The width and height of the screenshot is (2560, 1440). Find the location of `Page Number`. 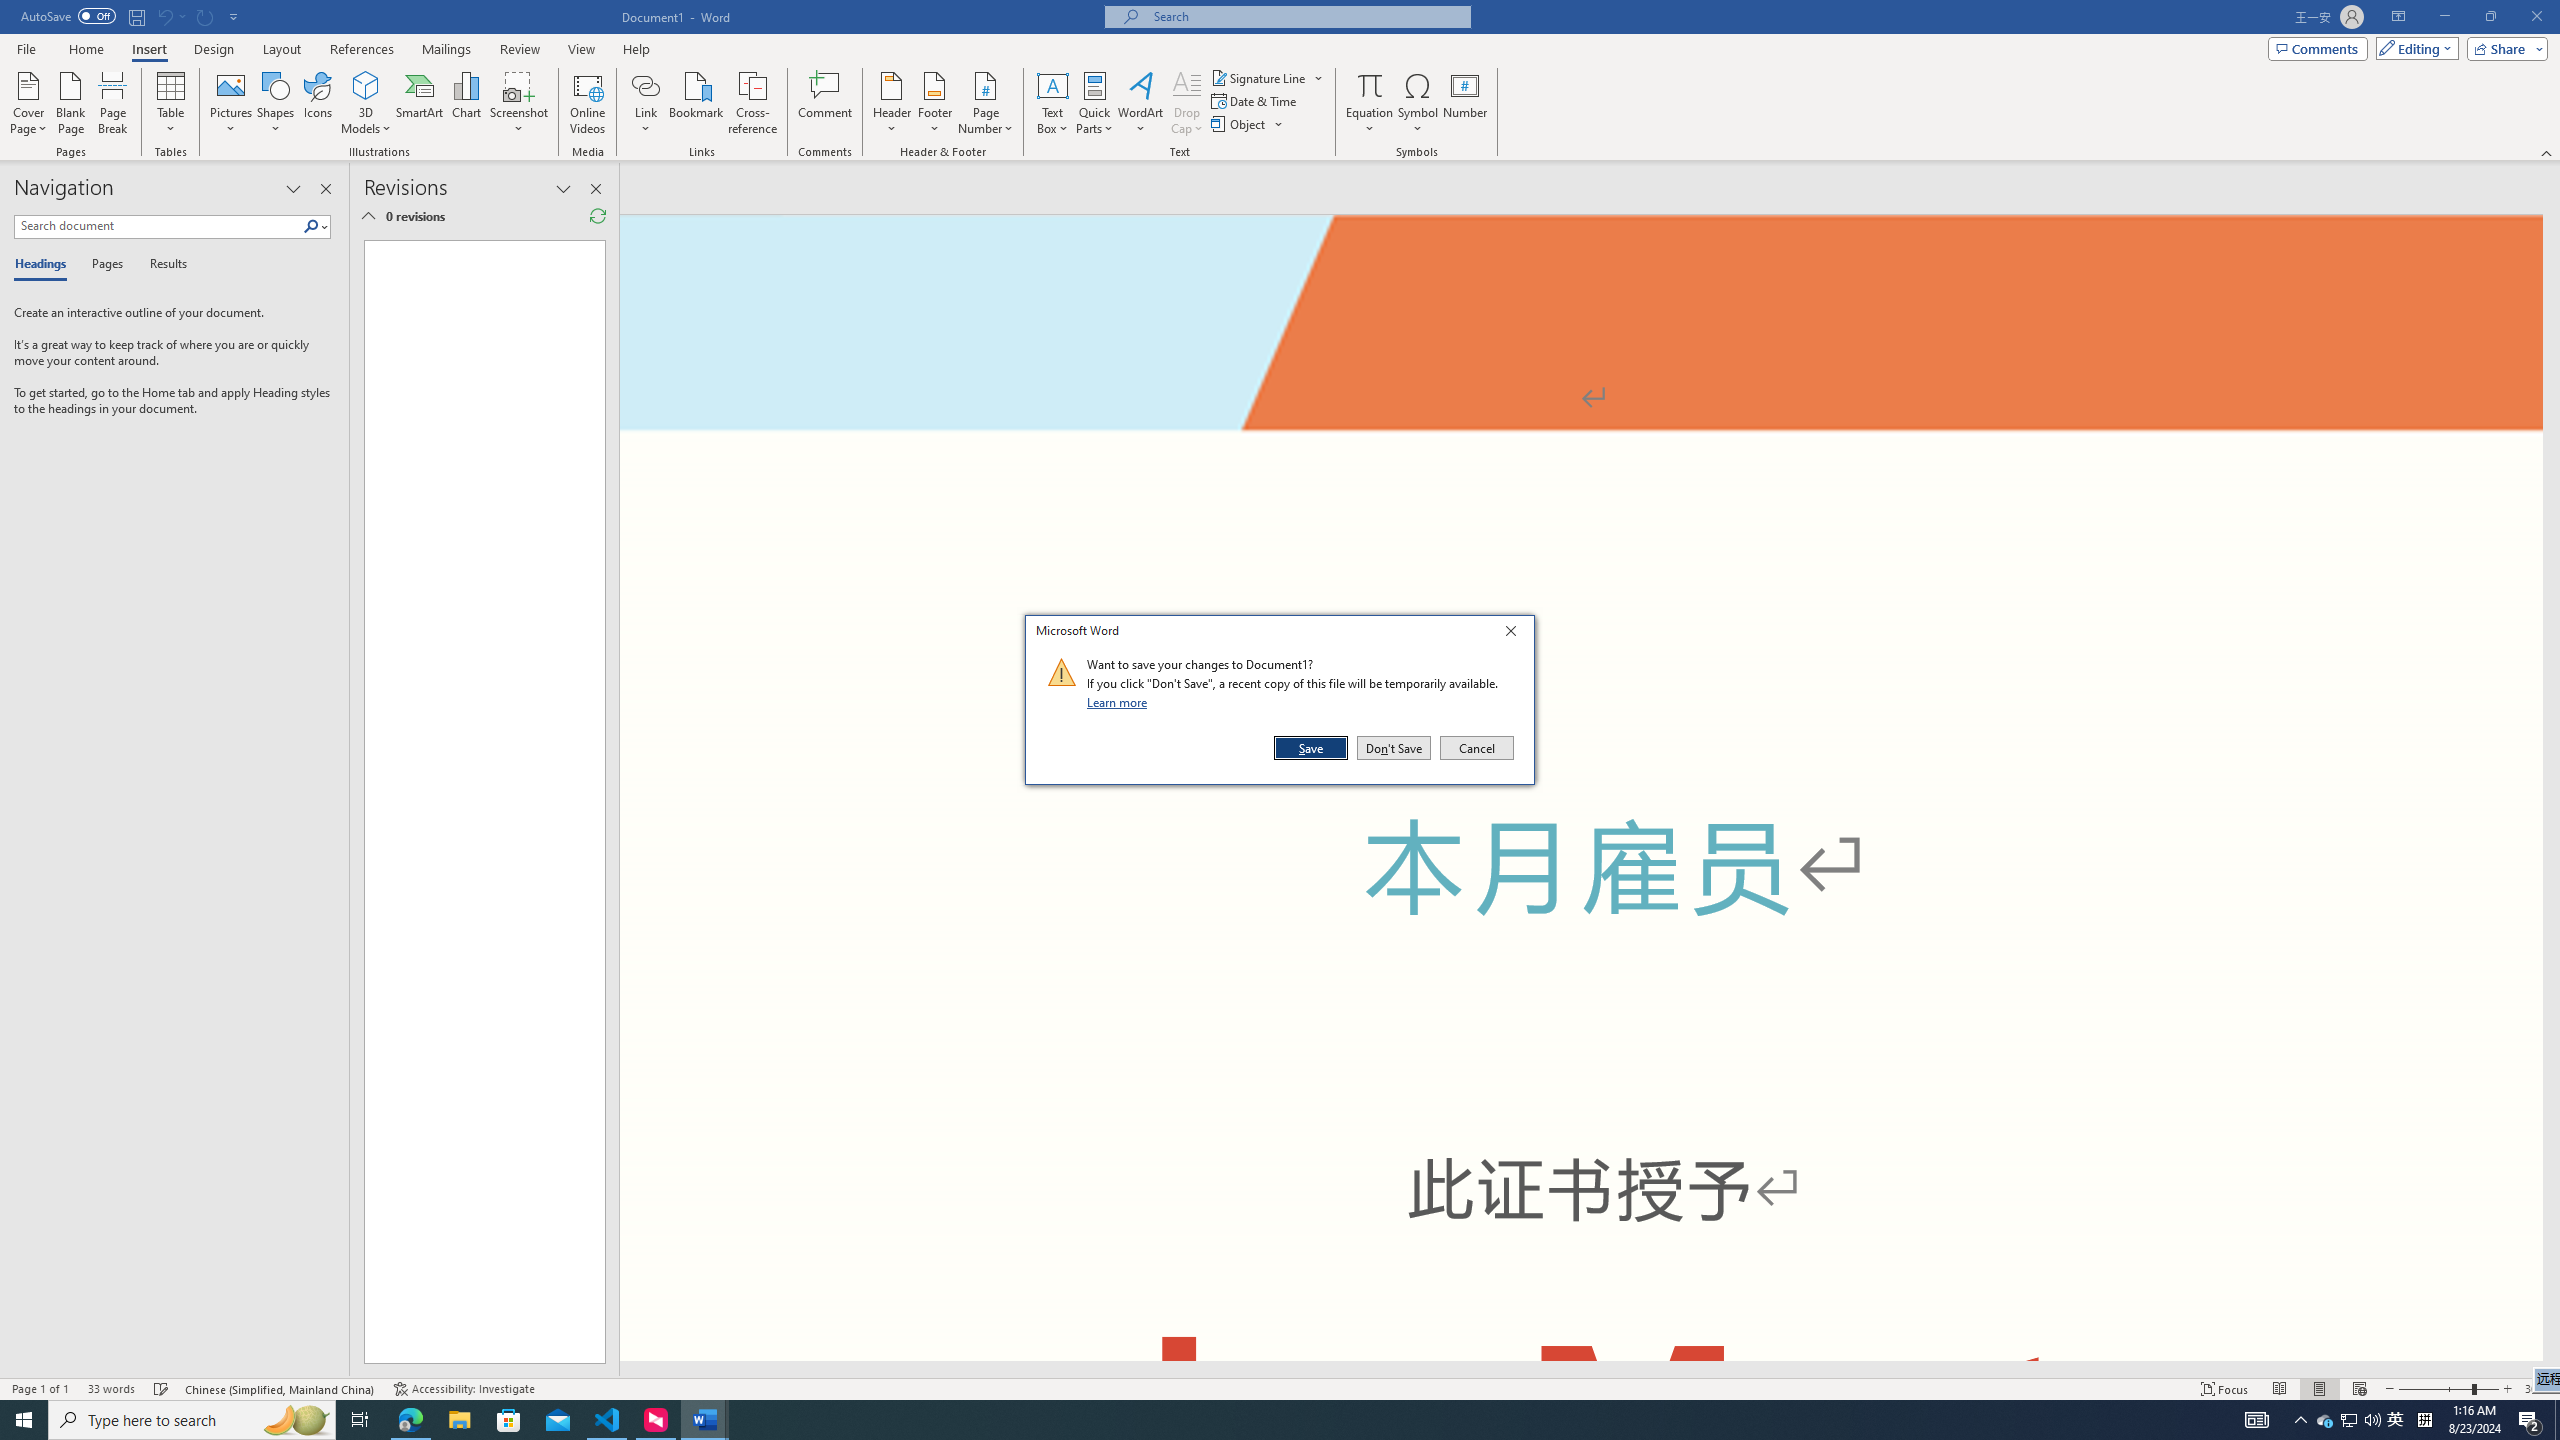

Page Number is located at coordinates (985, 103).